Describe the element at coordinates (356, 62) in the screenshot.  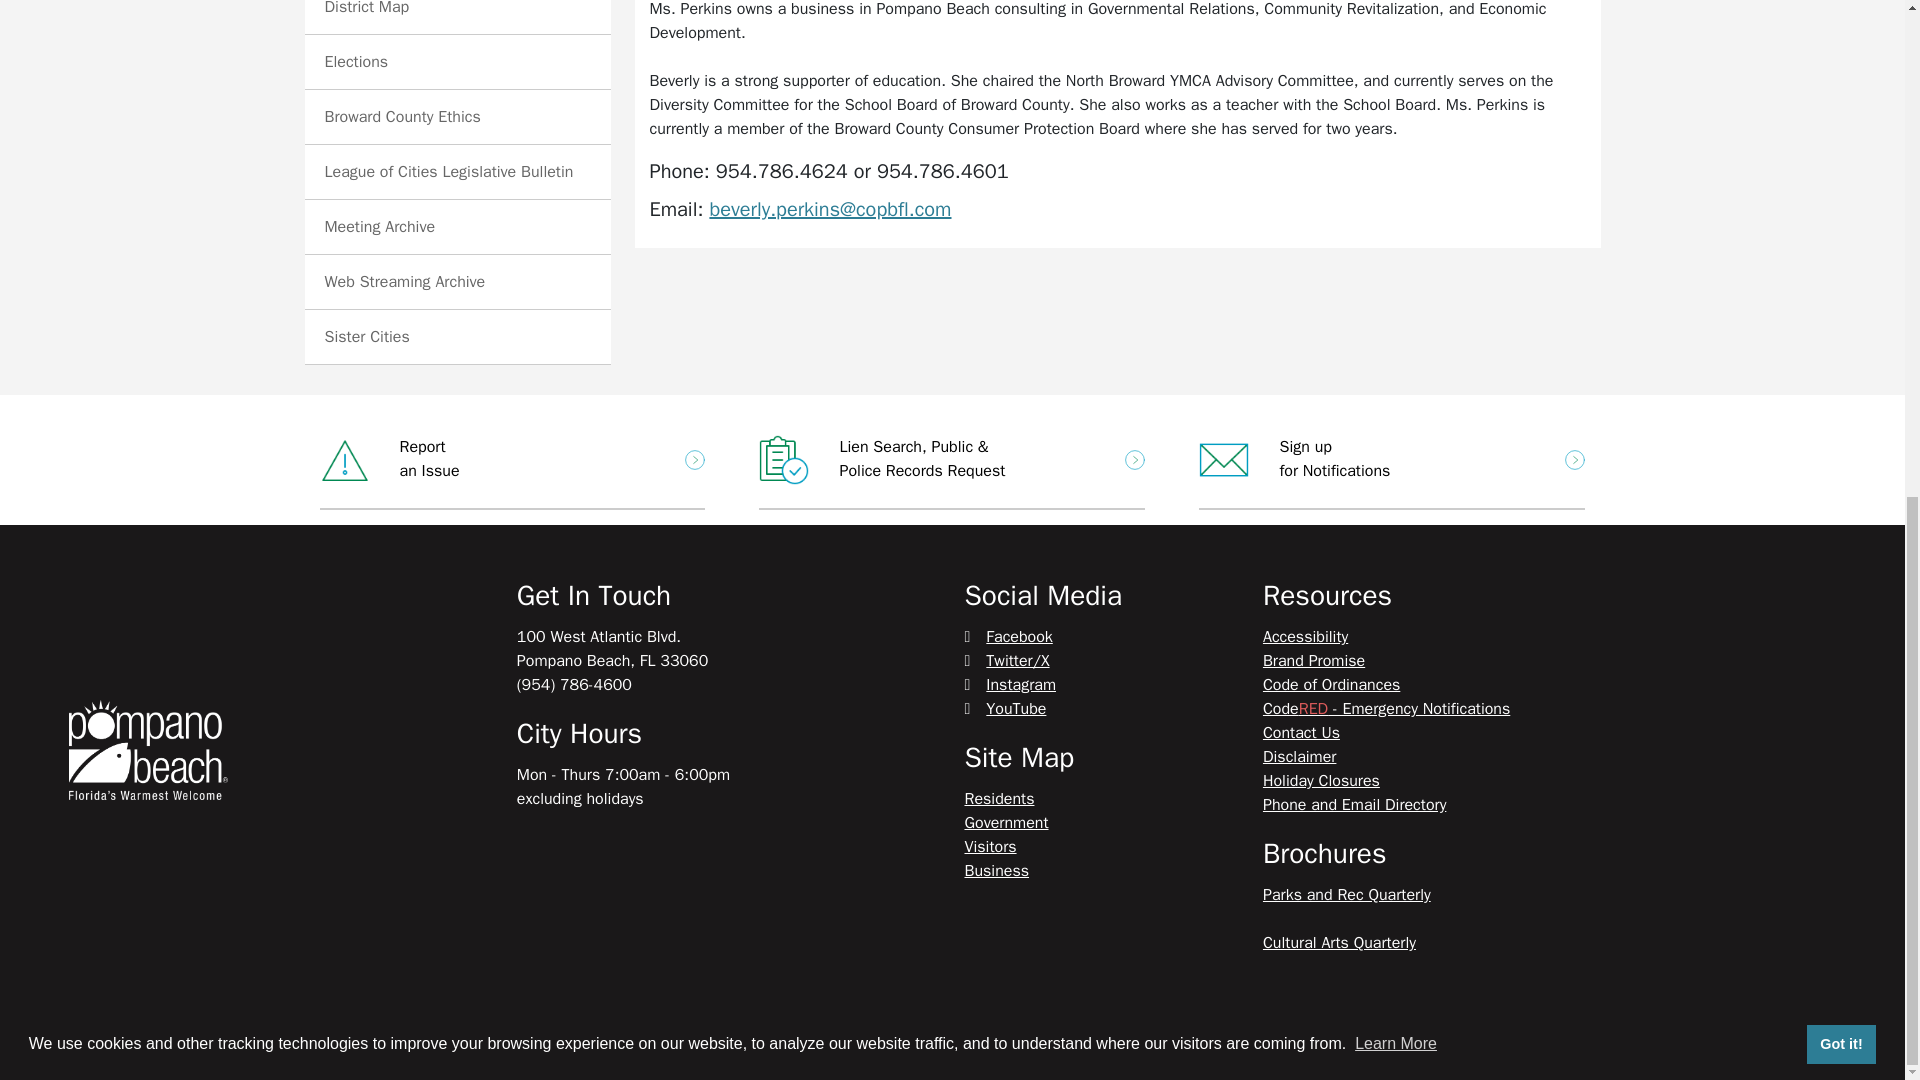
I see `Elections` at that location.